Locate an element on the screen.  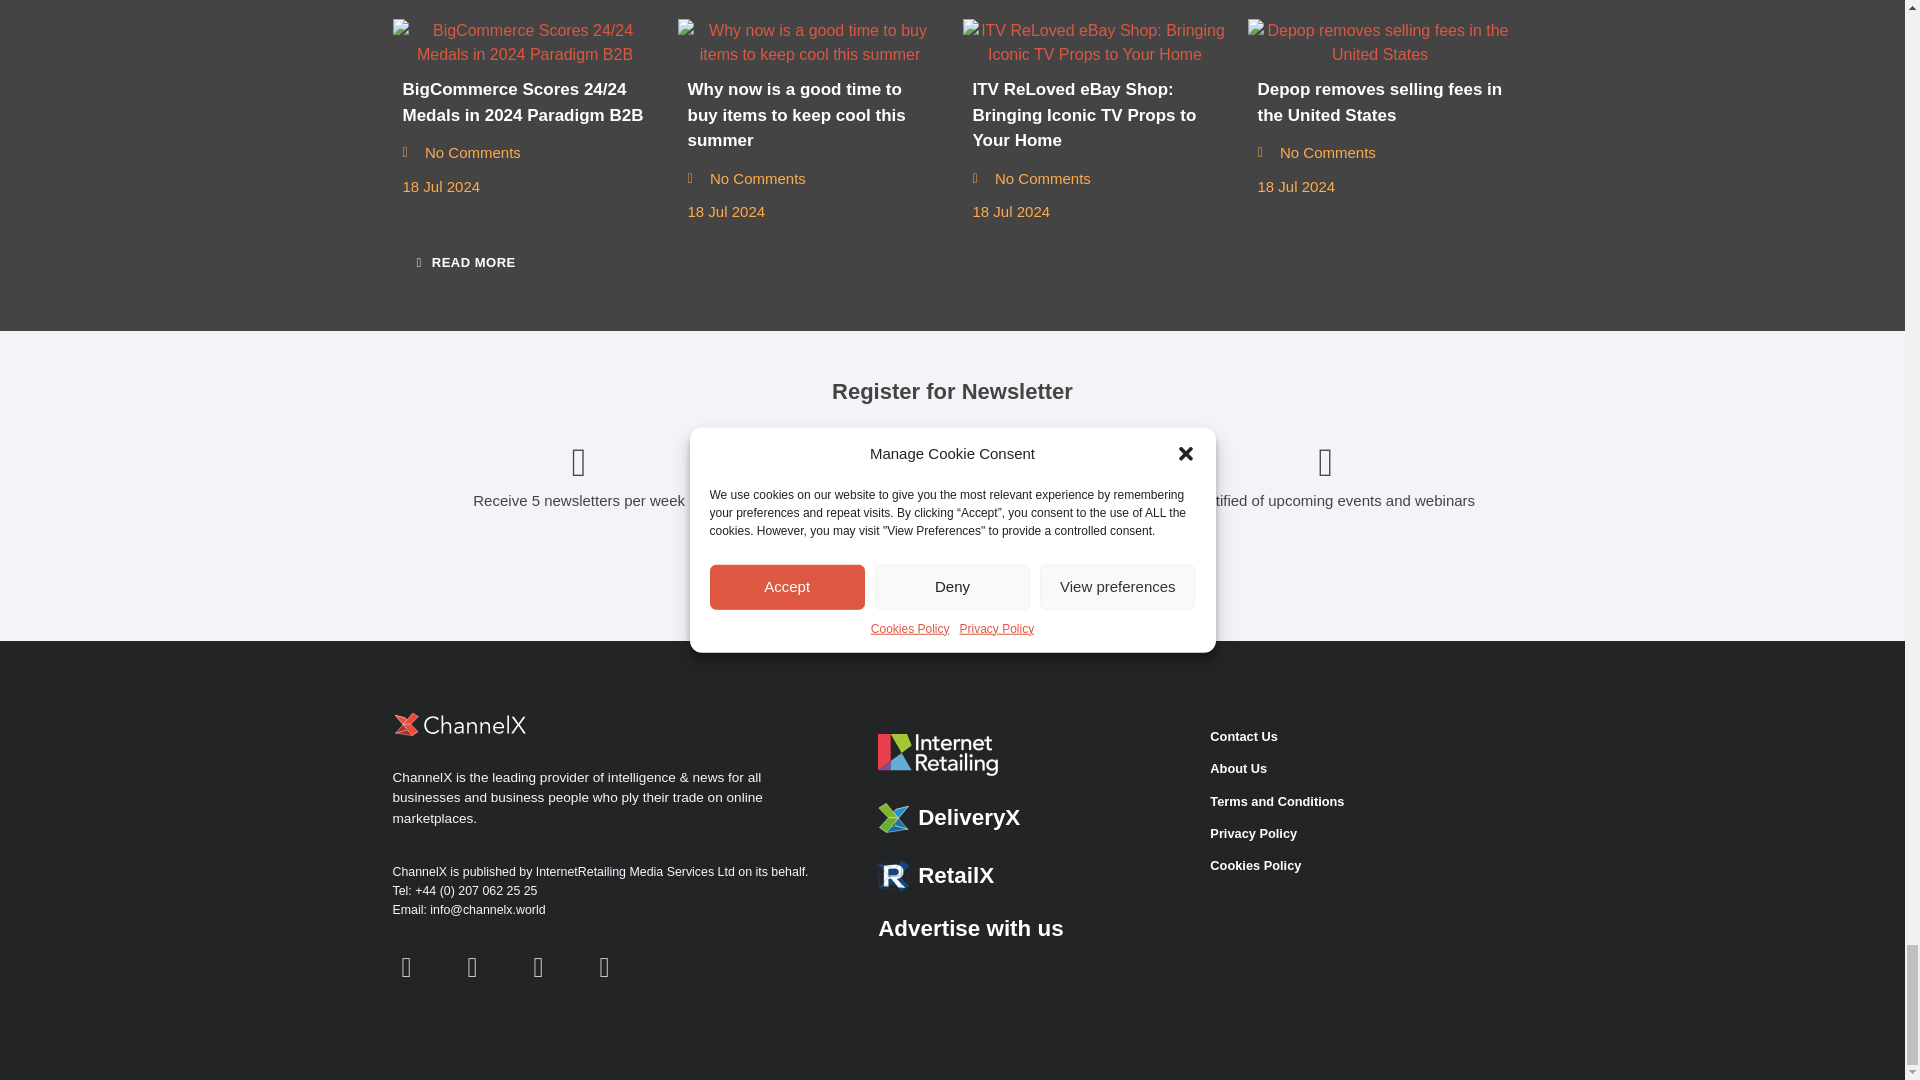
Depop removes selling fees in the United States is located at coordinates (1380, 42).